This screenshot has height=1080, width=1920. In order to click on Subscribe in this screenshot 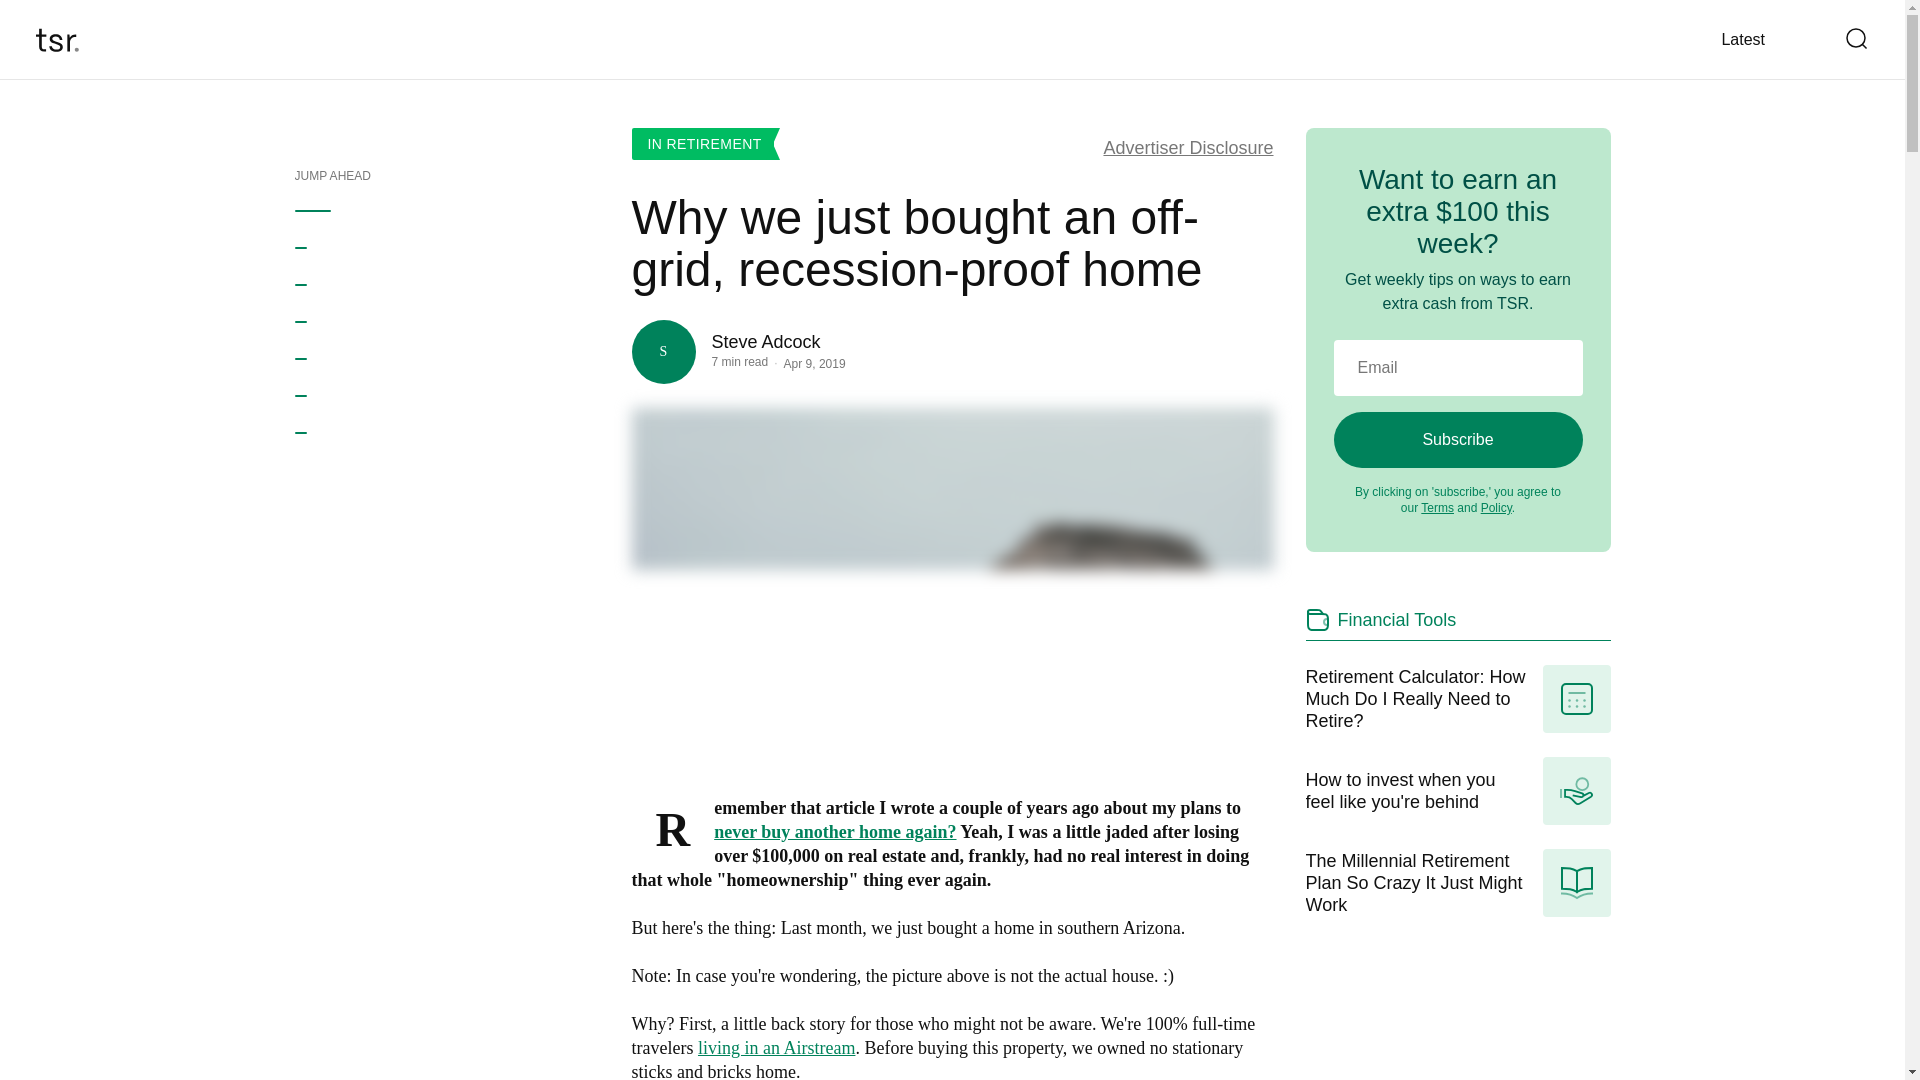, I will do `click(1458, 439)`.